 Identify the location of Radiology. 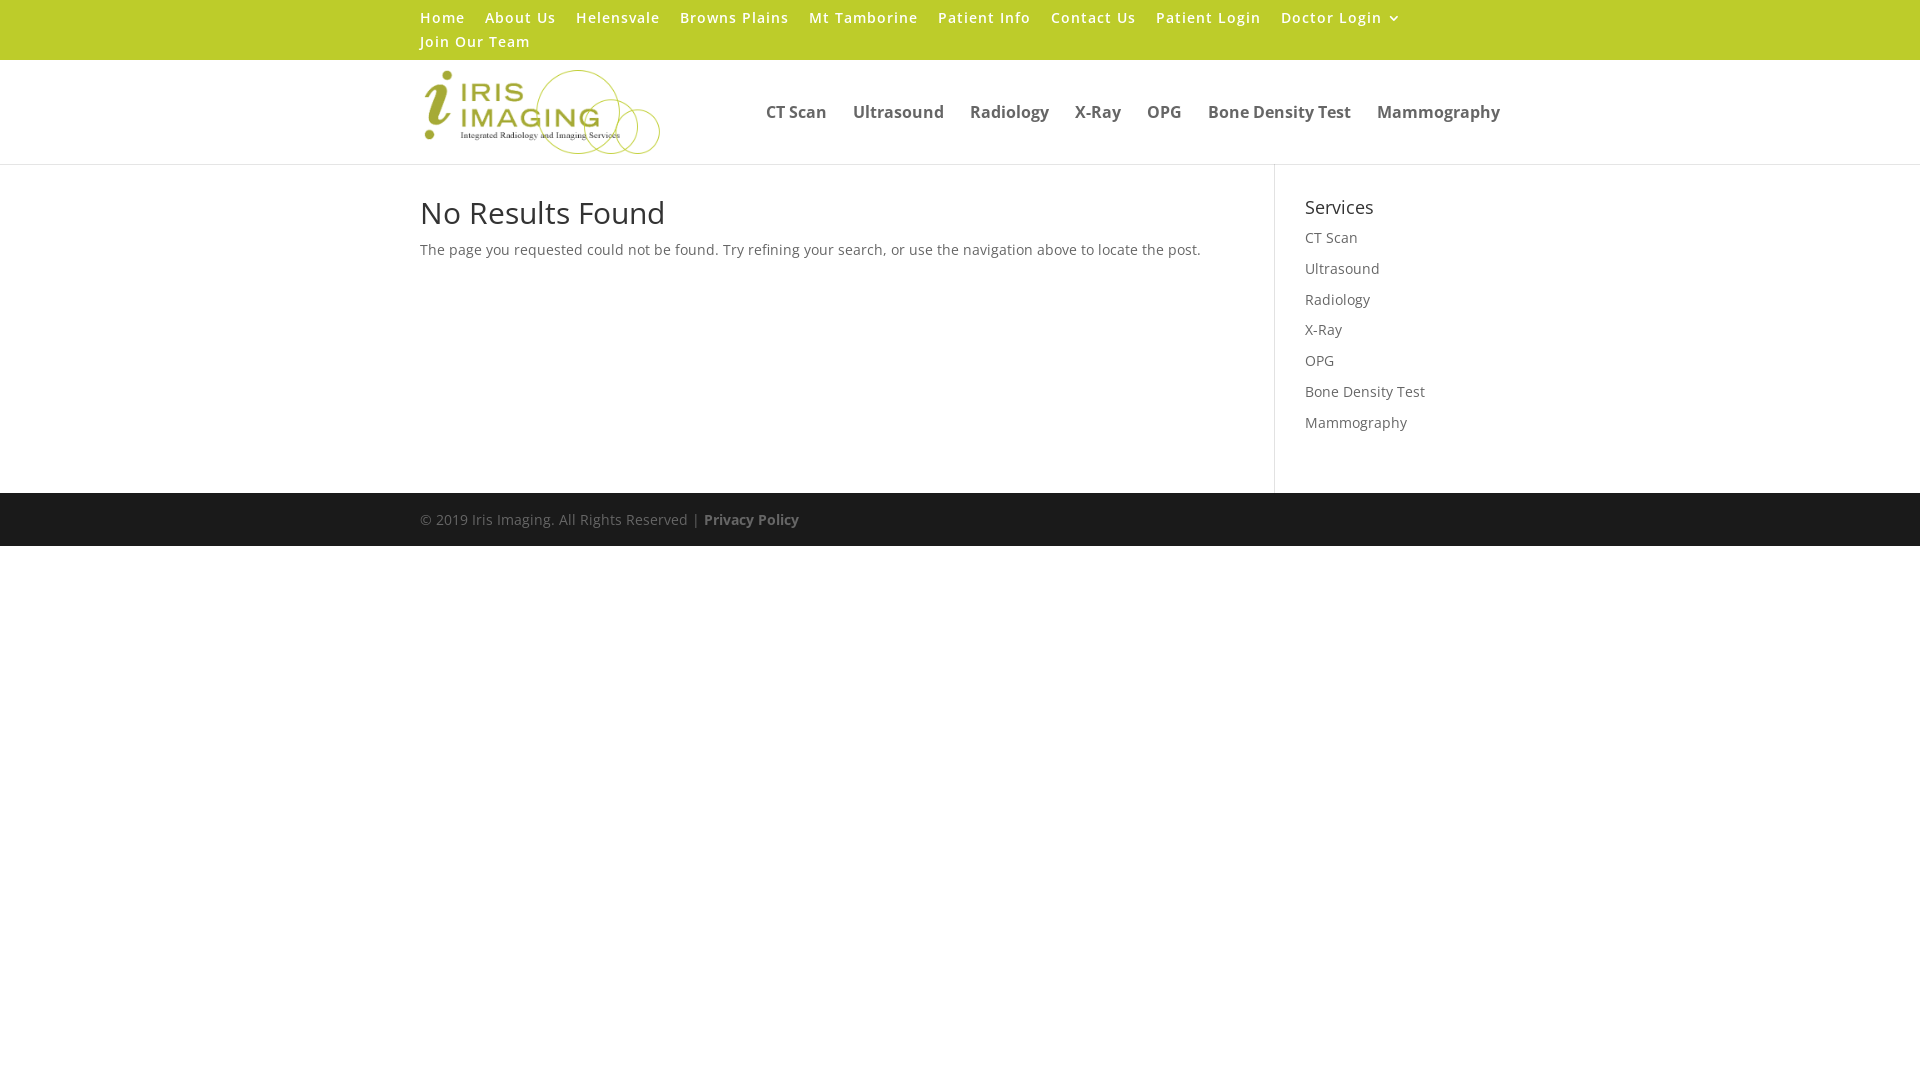
(1010, 134).